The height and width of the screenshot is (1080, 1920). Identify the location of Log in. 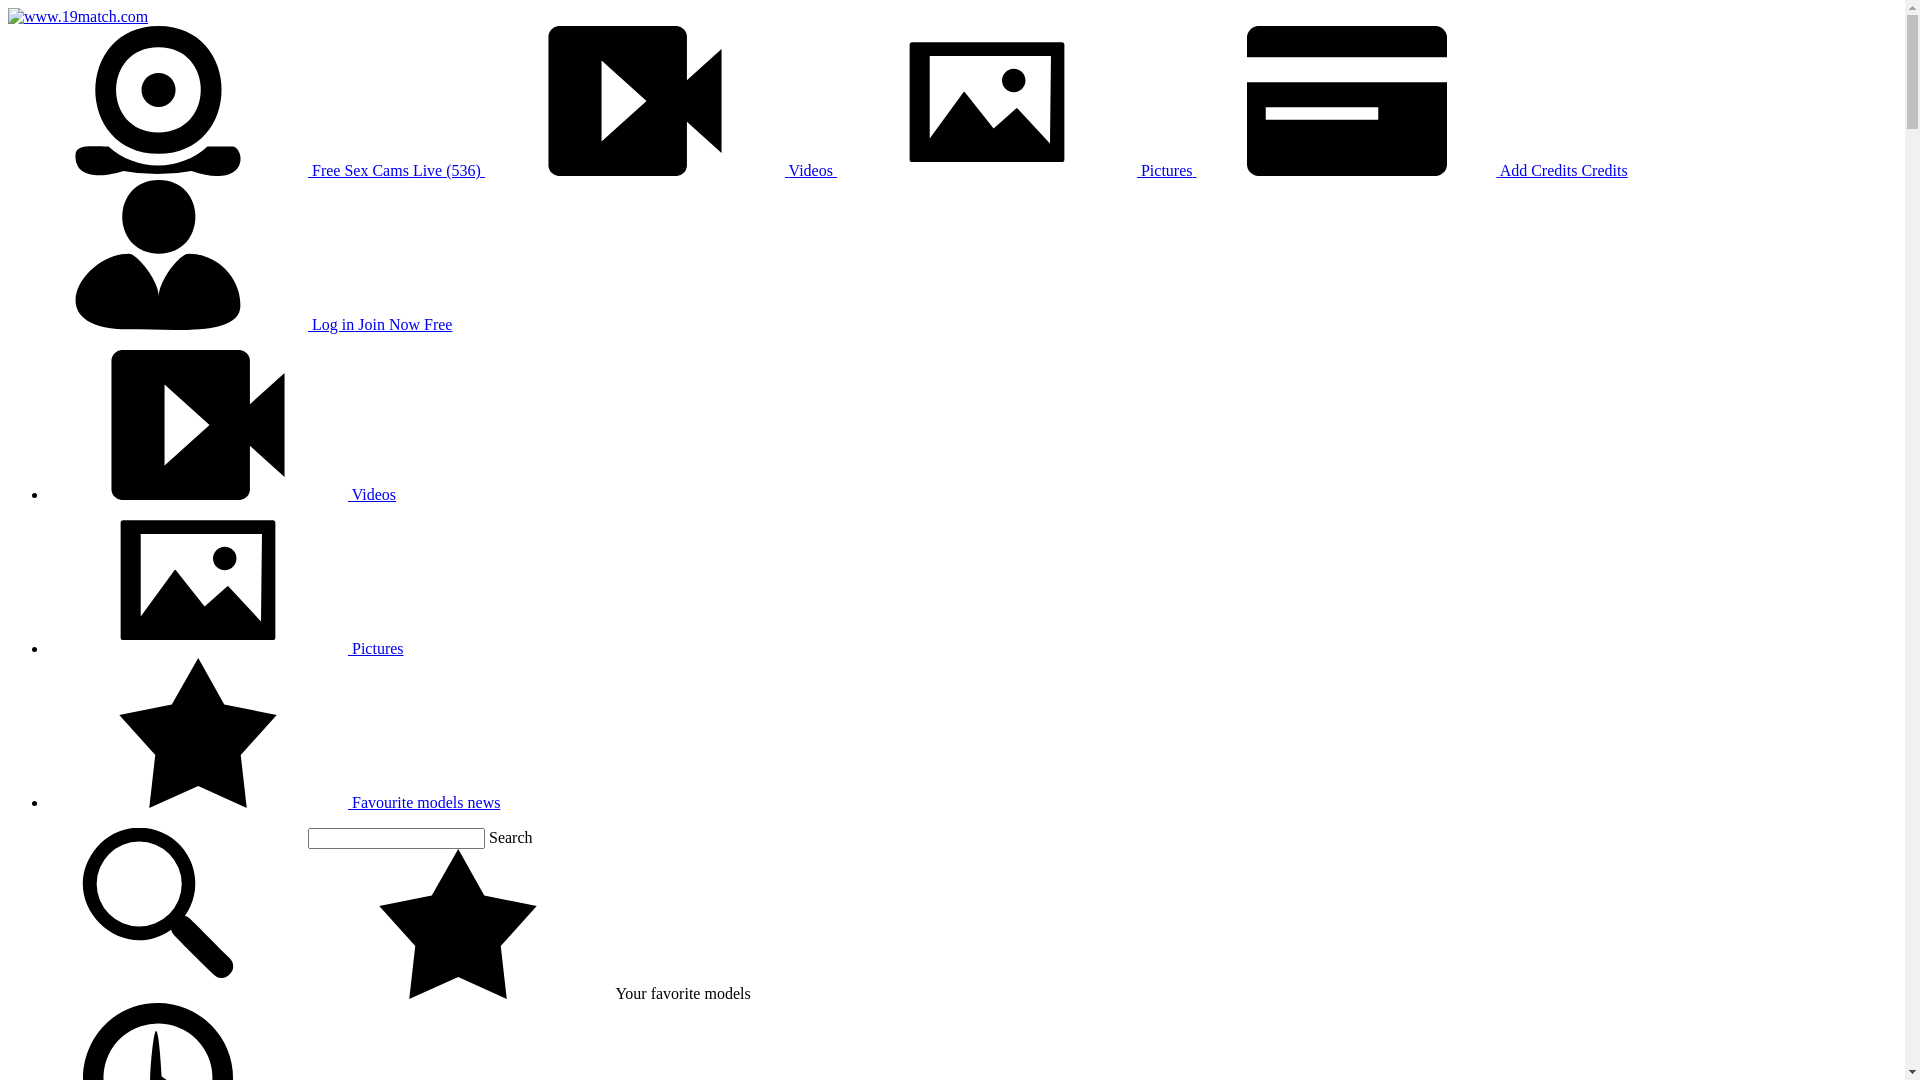
(183, 324).